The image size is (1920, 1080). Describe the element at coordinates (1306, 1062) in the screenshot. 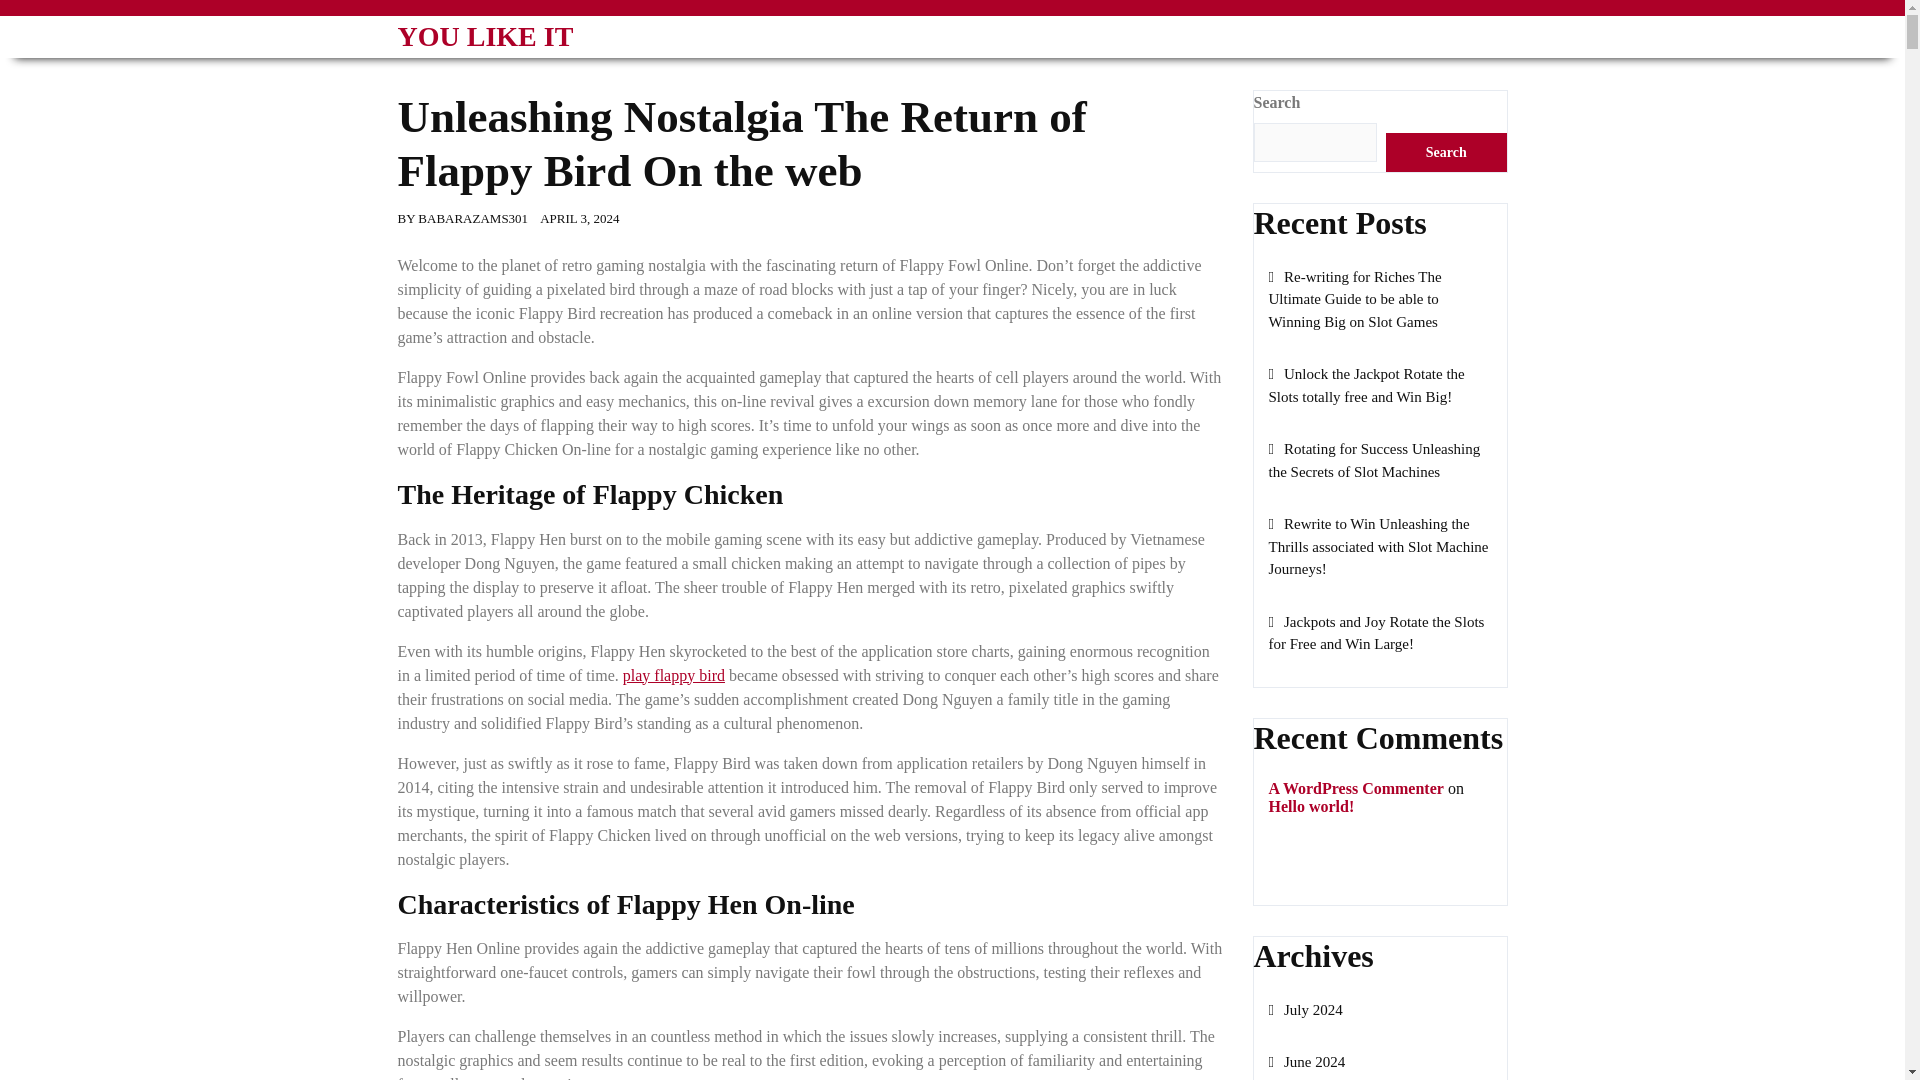

I see `June 2024` at that location.